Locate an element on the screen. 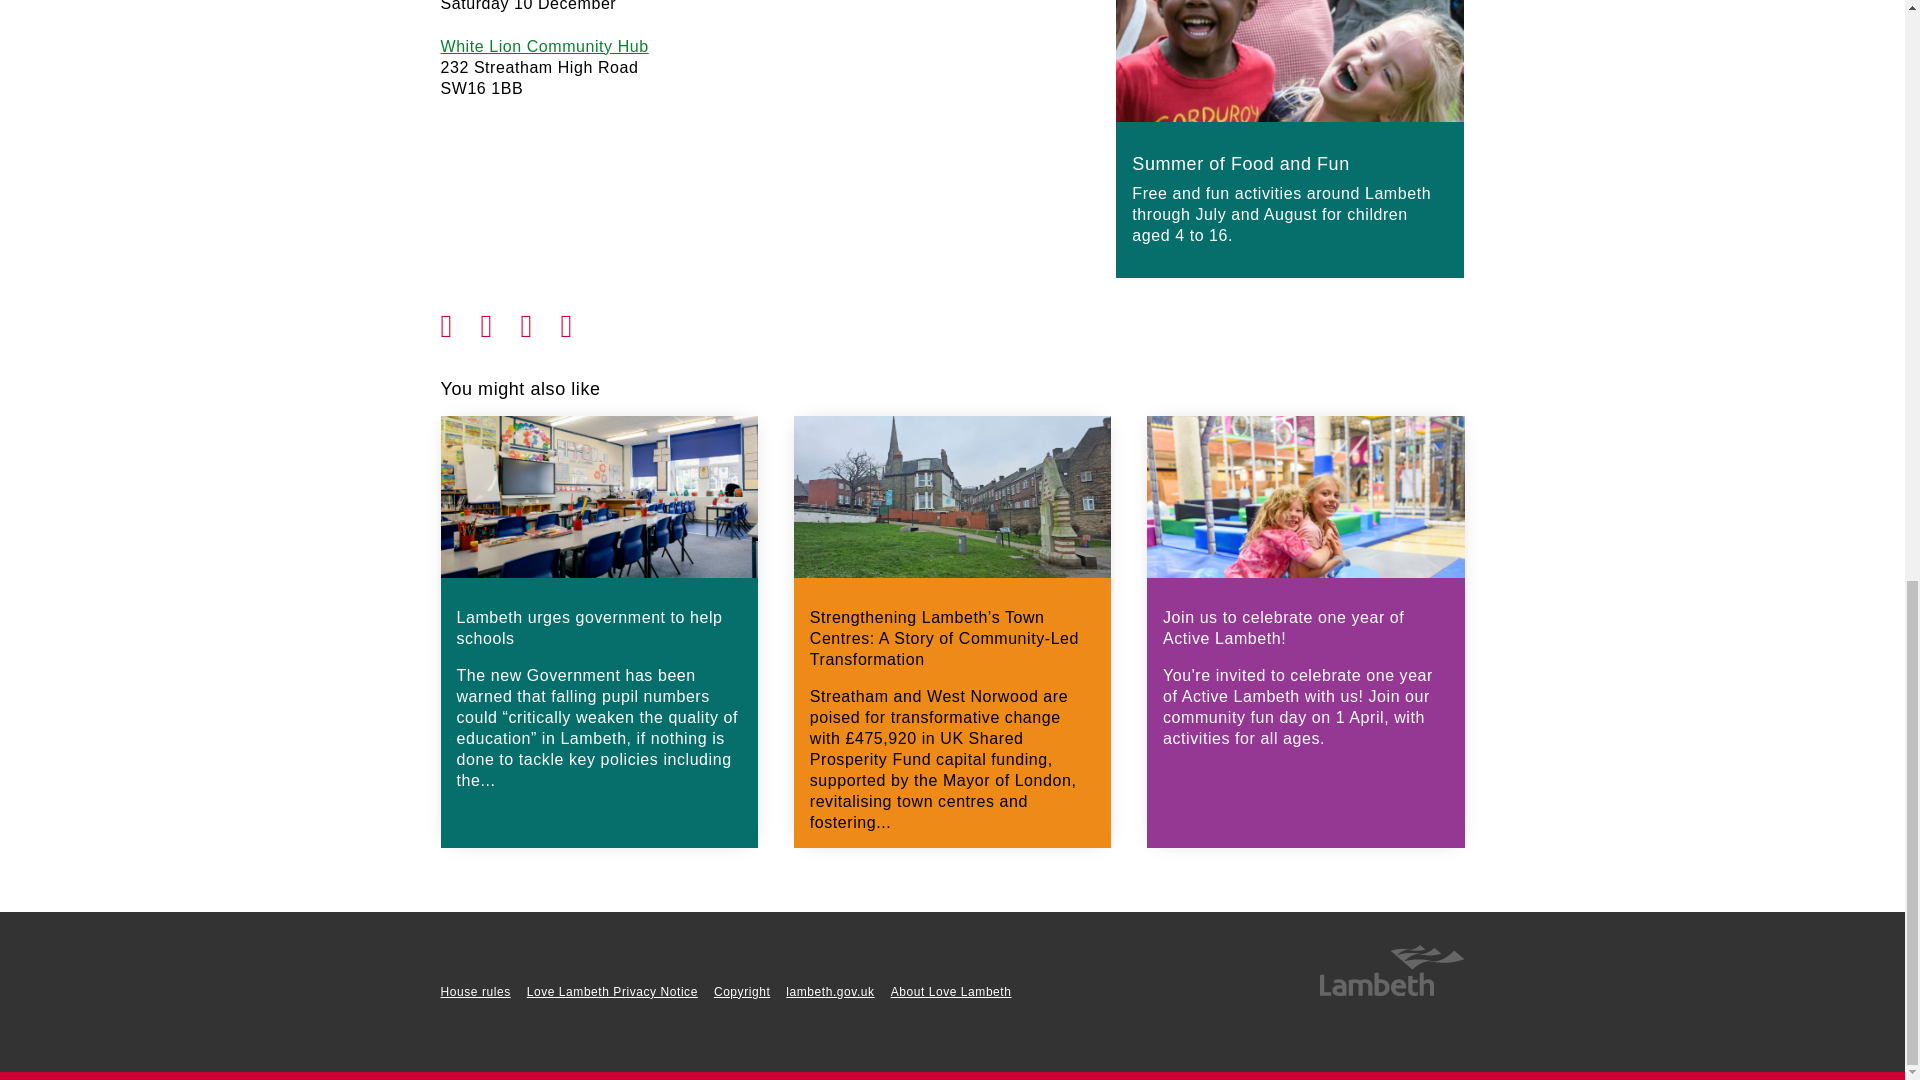 The width and height of the screenshot is (1920, 1080). lambeth council's website is located at coordinates (1390, 992).